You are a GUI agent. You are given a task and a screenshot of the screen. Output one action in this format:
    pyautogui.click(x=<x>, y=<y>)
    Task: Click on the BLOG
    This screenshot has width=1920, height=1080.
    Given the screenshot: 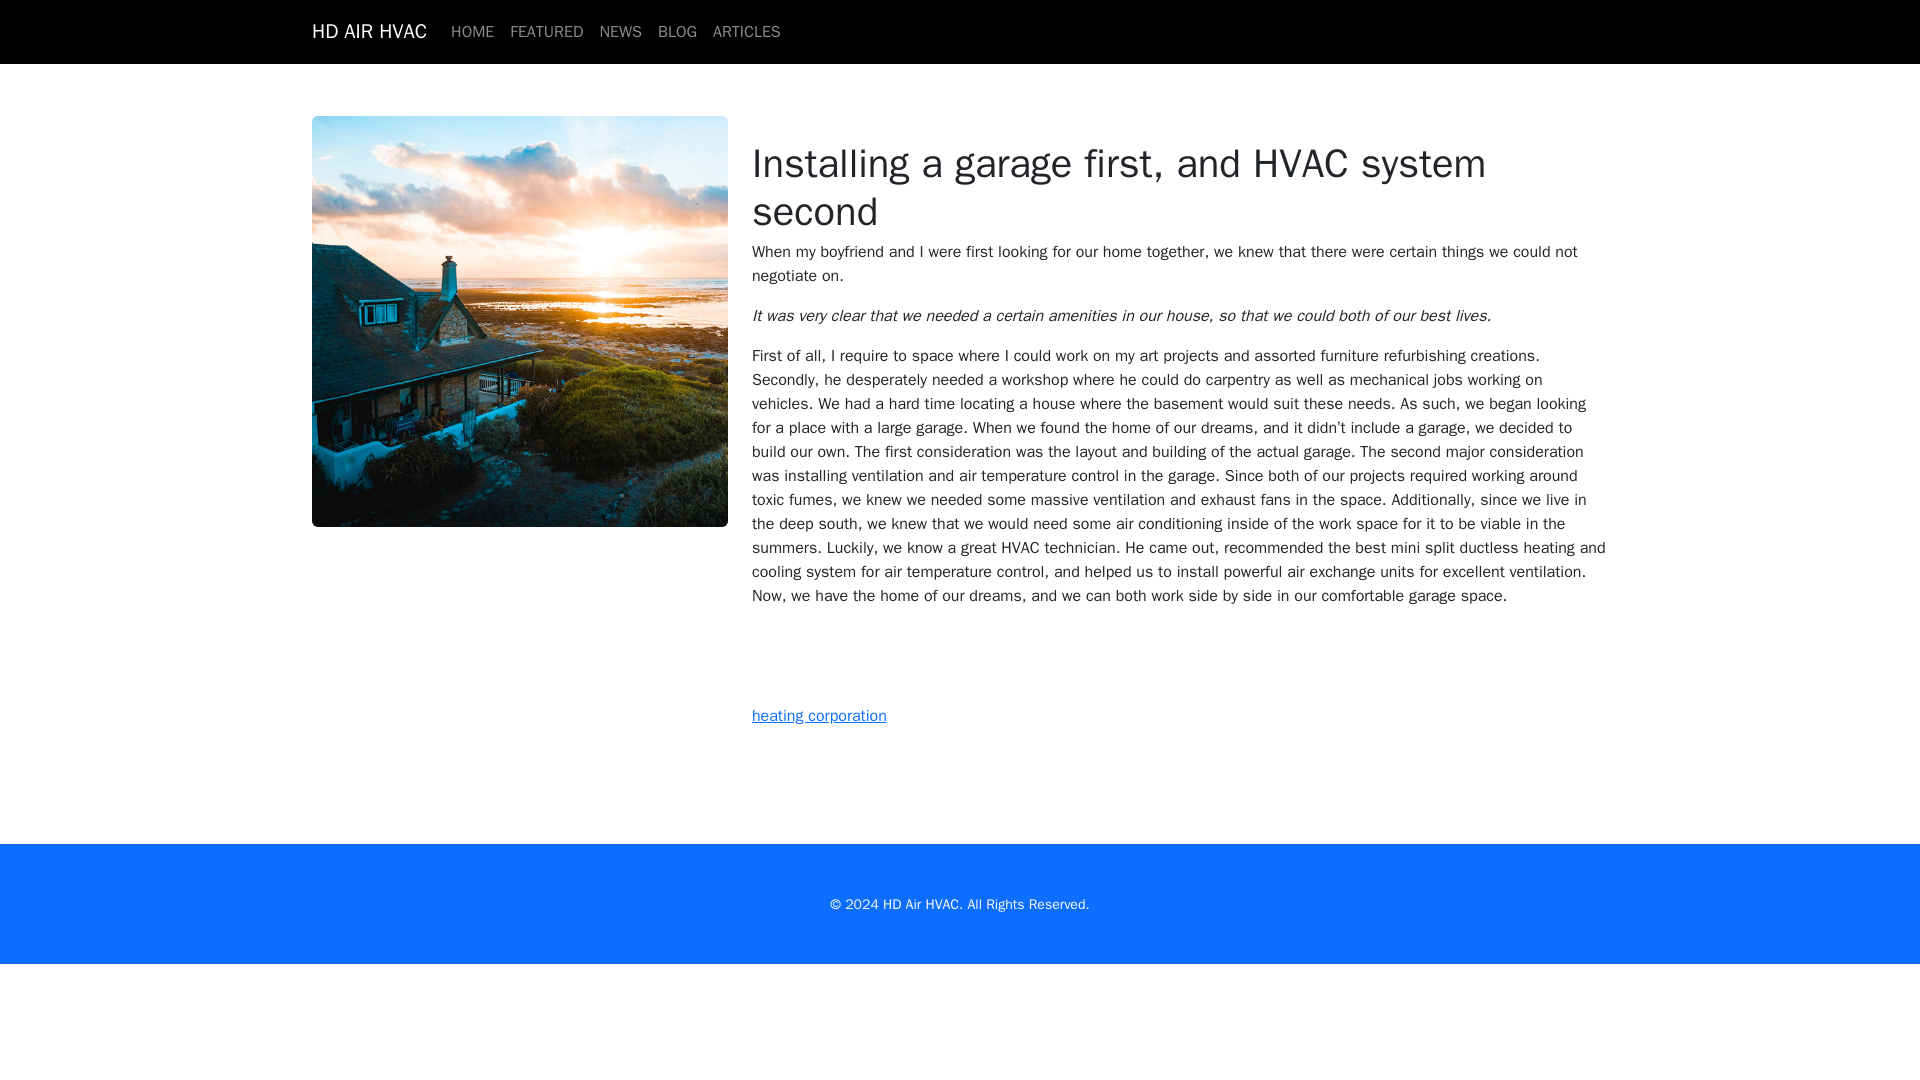 What is the action you would take?
    pyautogui.click(x=677, y=31)
    